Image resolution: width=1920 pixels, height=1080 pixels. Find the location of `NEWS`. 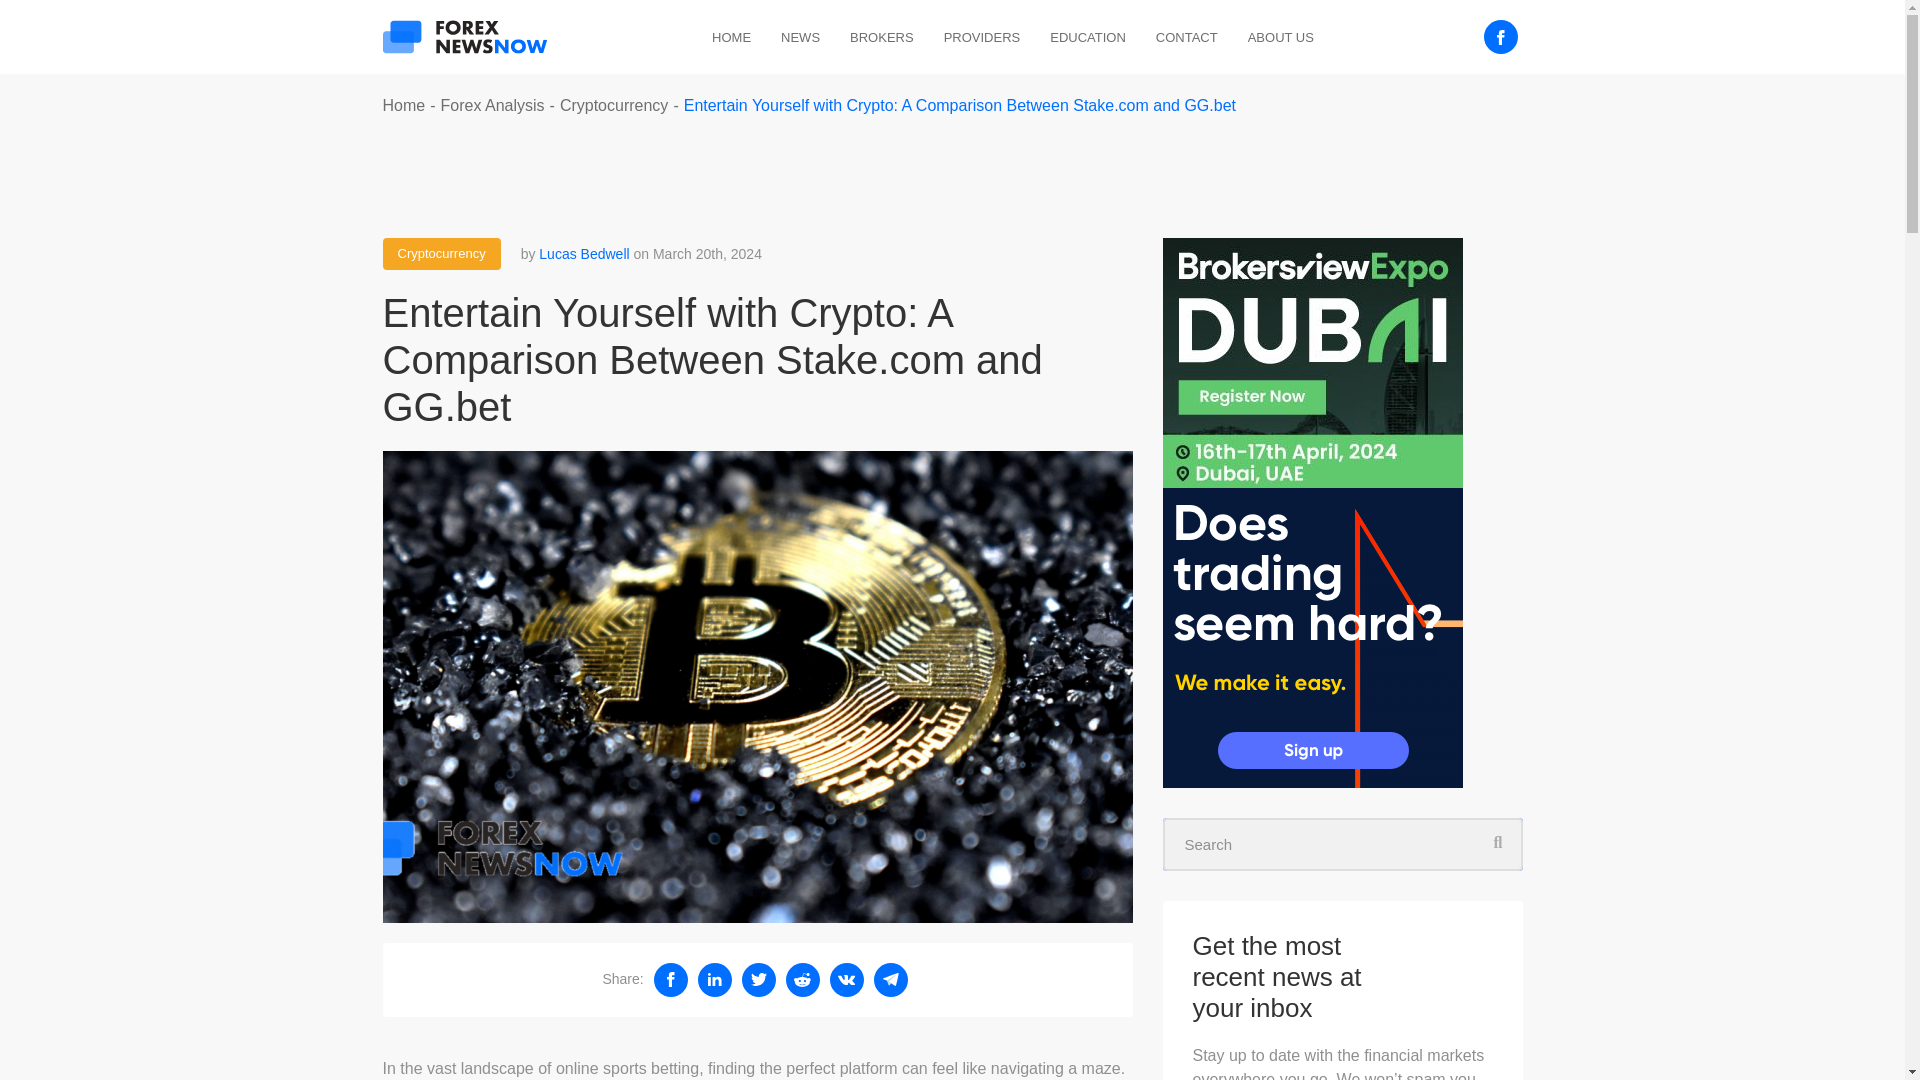

NEWS is located at coordinates (800, 38).